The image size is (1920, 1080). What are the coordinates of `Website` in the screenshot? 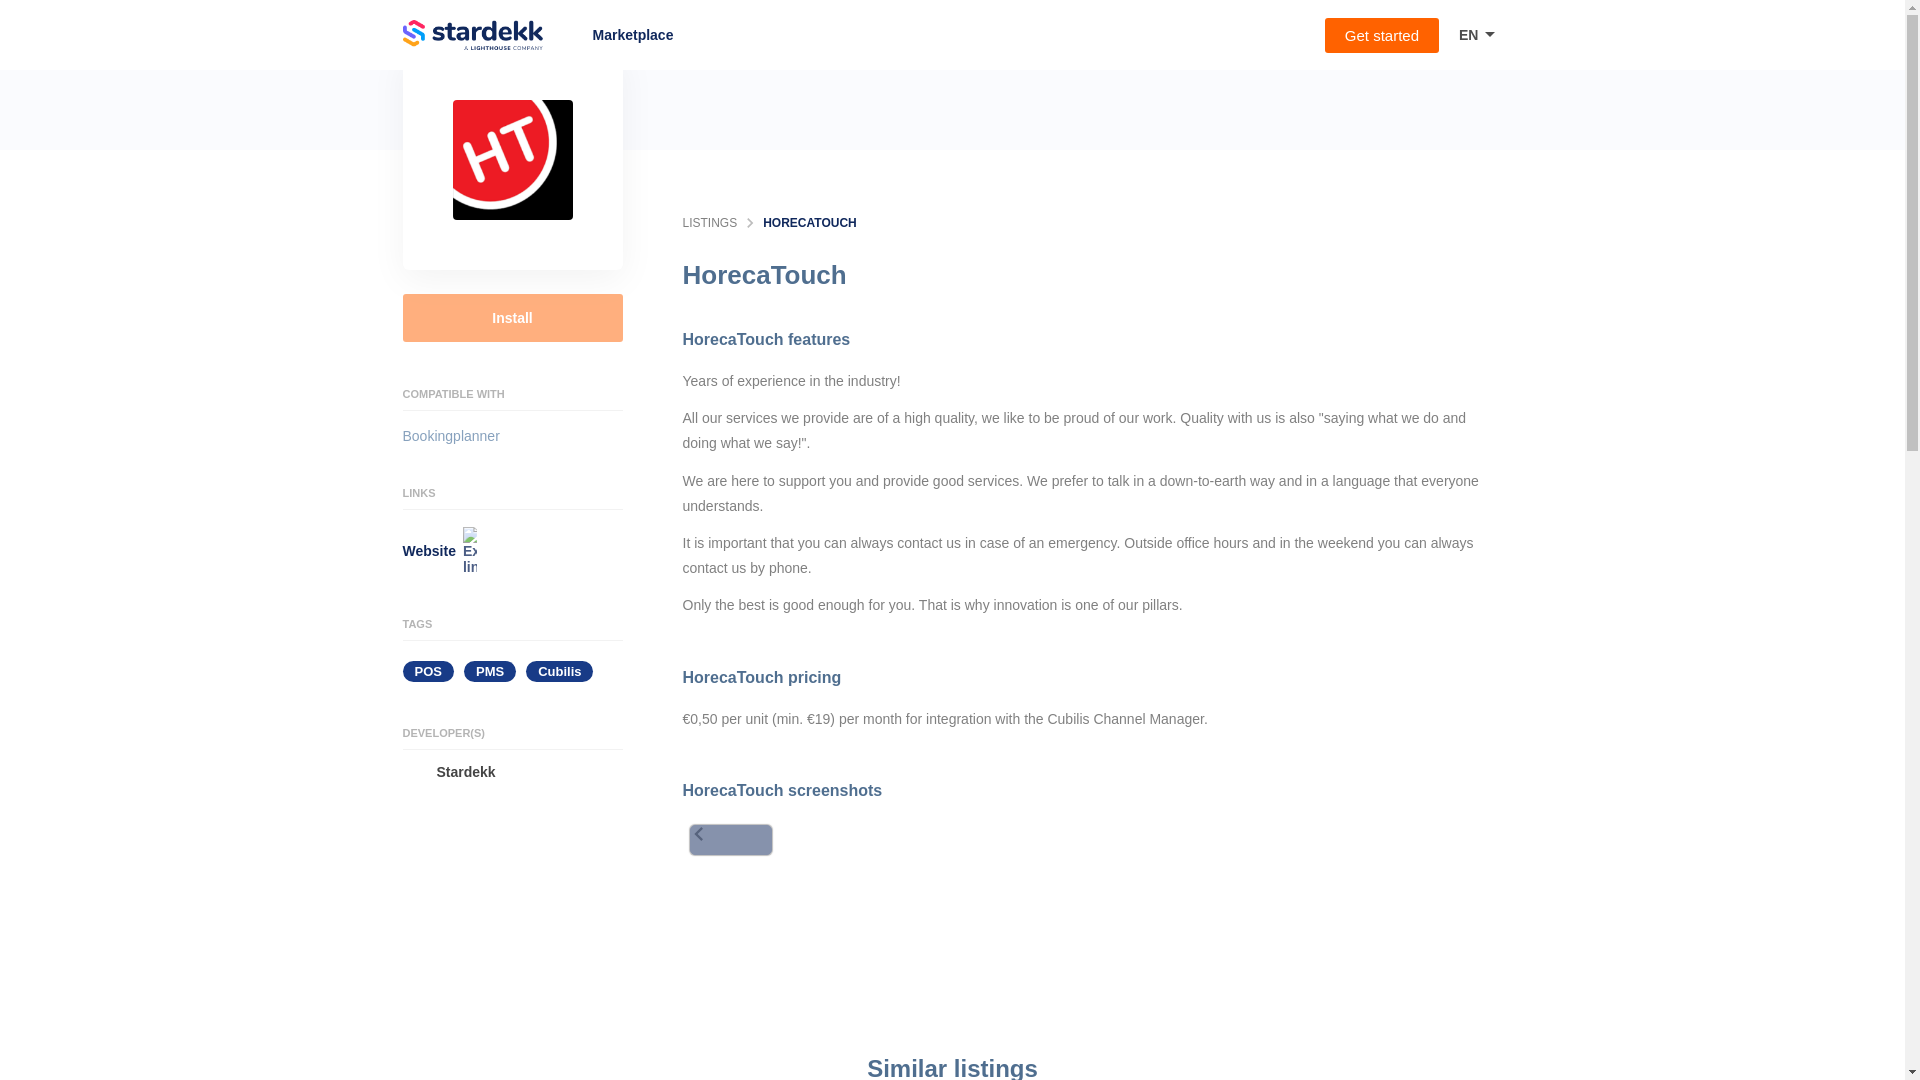 It's located at (512, 550).